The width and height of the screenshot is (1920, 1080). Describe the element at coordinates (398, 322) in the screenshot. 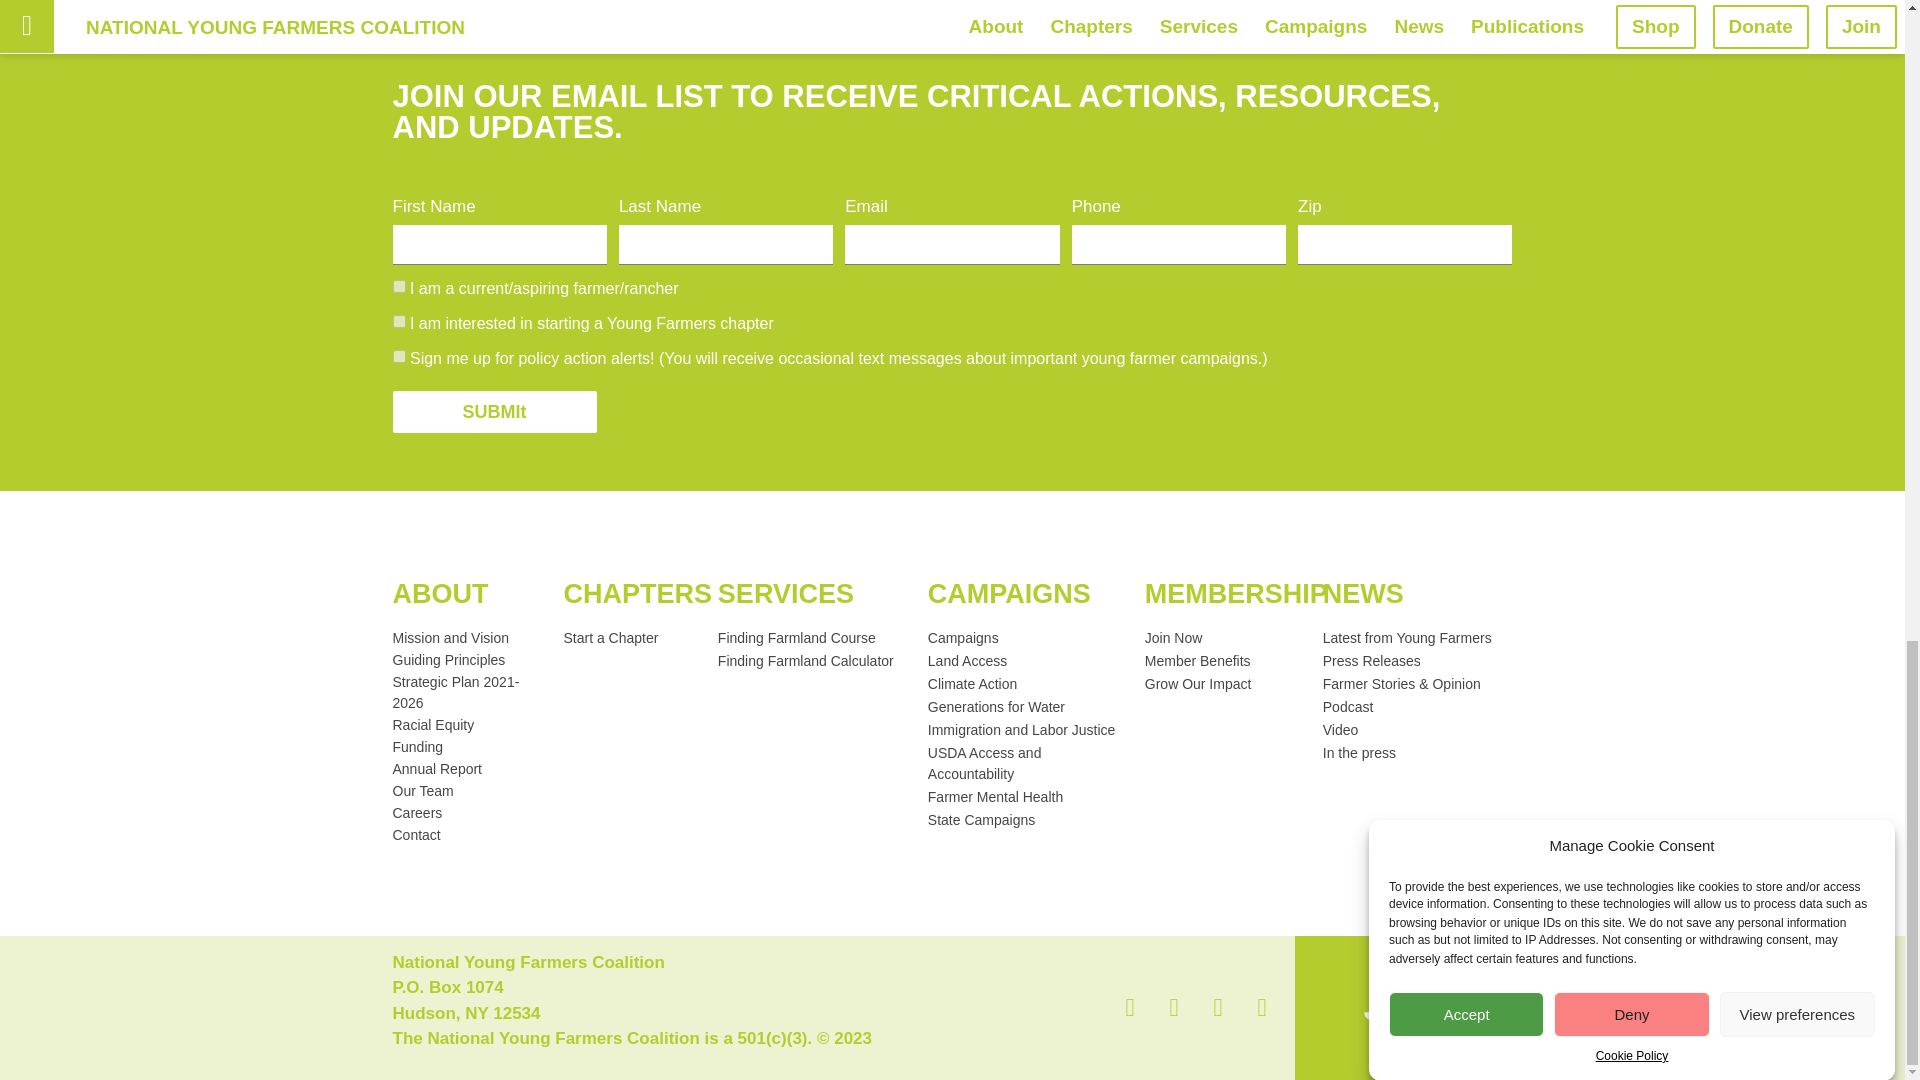

I see `I am interested in starting a Young Farmers chapter` at that location.